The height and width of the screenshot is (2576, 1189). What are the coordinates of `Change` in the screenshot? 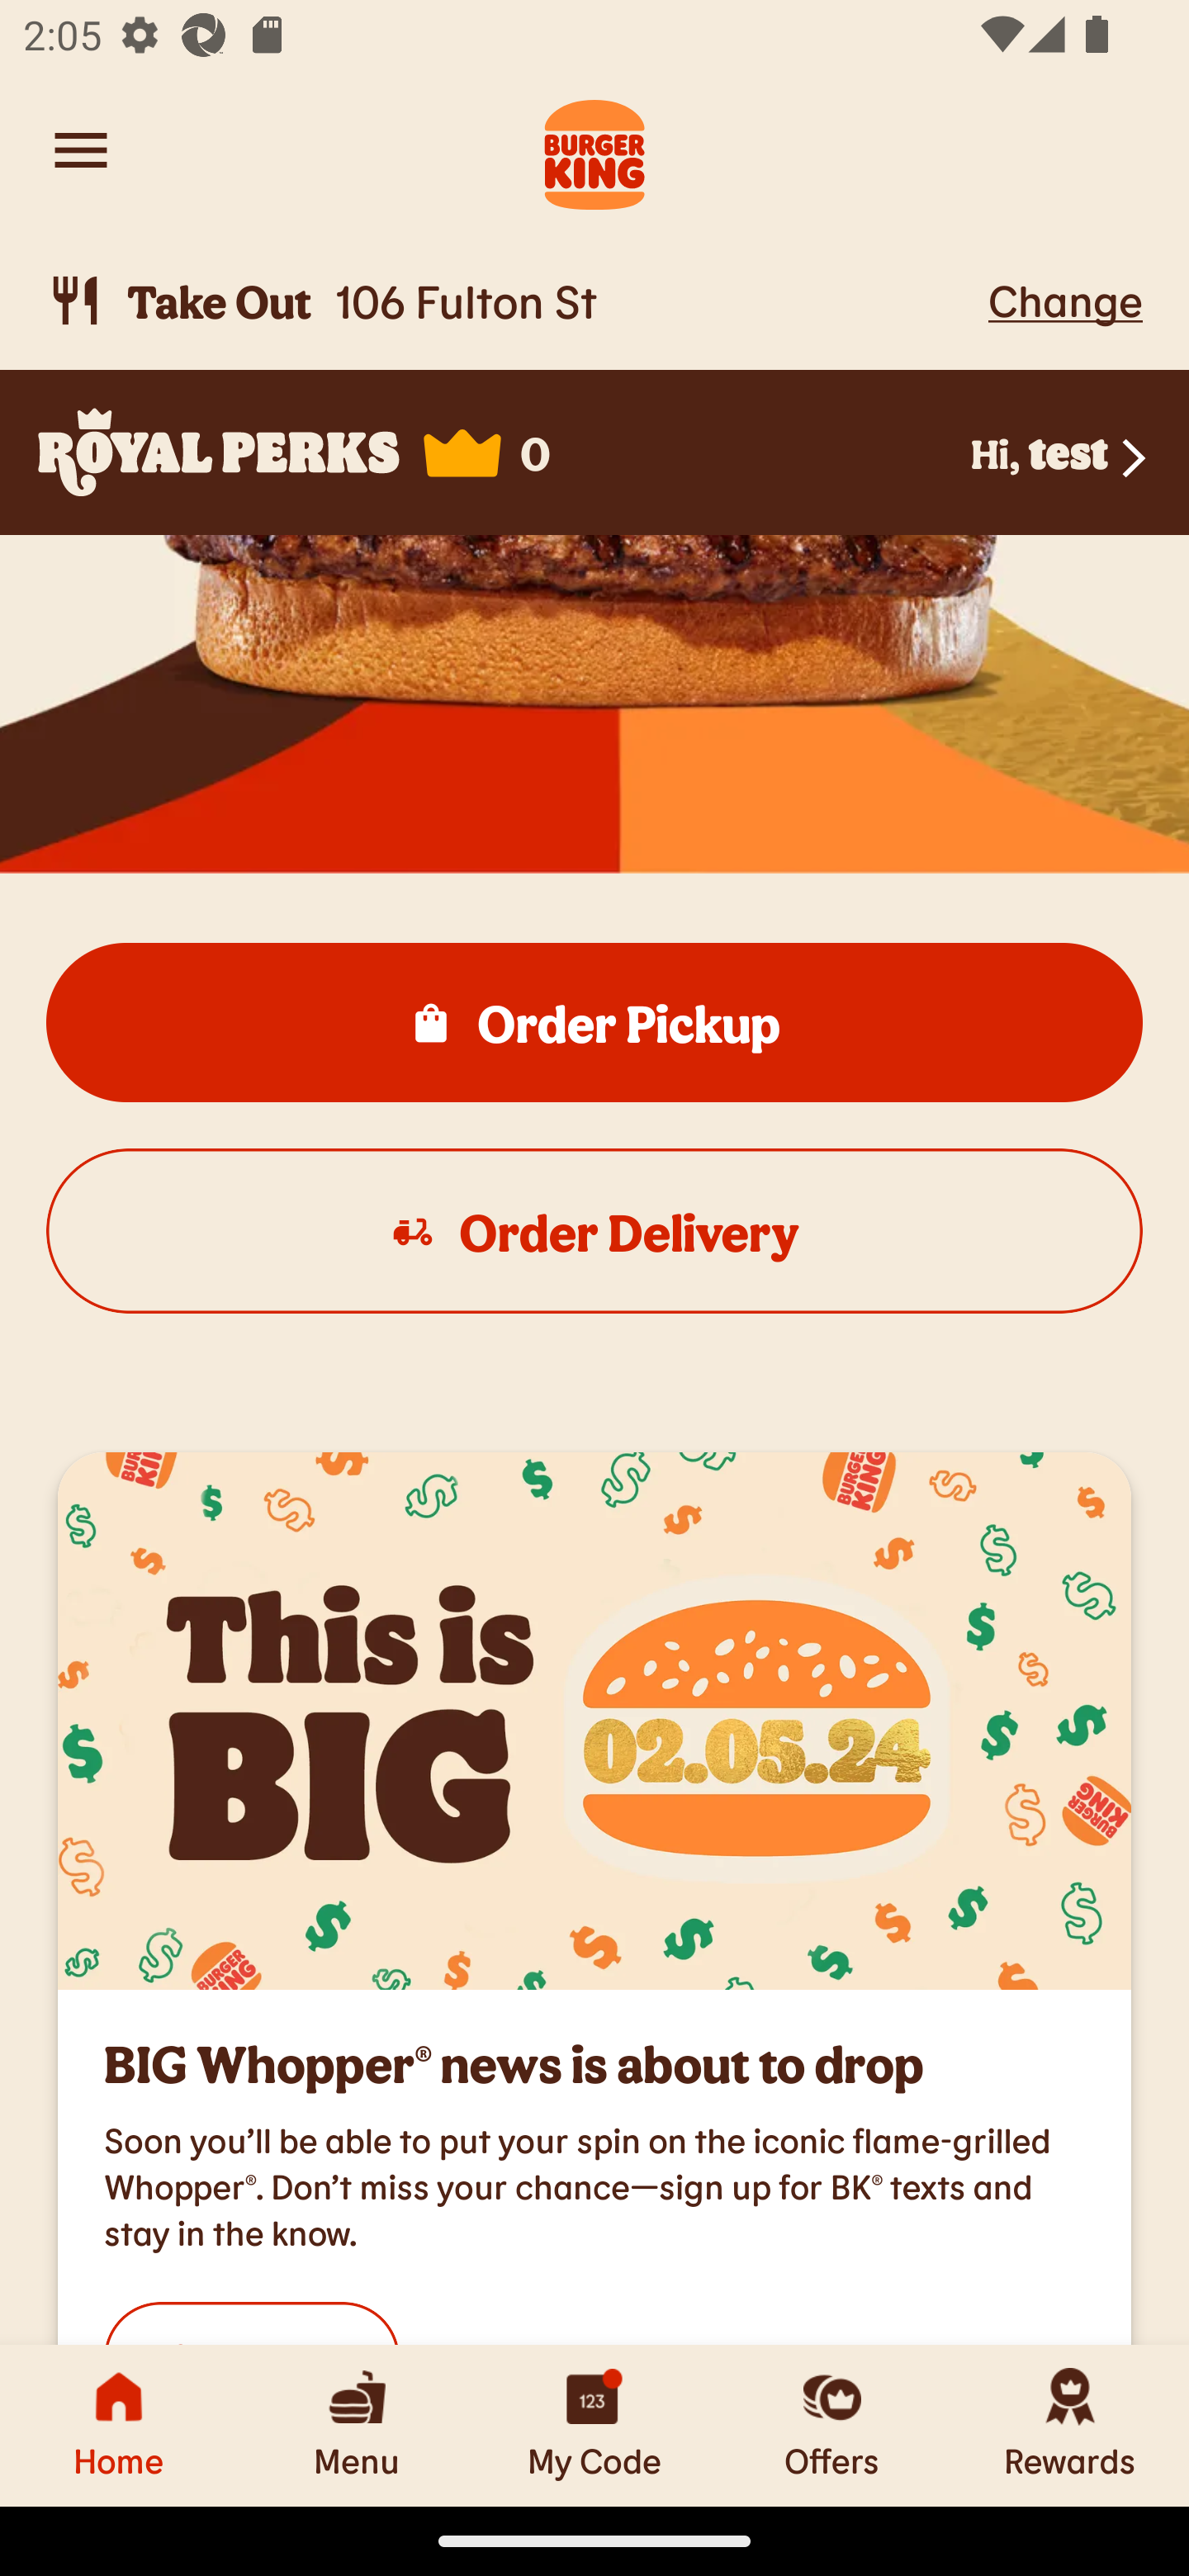 It's located at (1065, 300).